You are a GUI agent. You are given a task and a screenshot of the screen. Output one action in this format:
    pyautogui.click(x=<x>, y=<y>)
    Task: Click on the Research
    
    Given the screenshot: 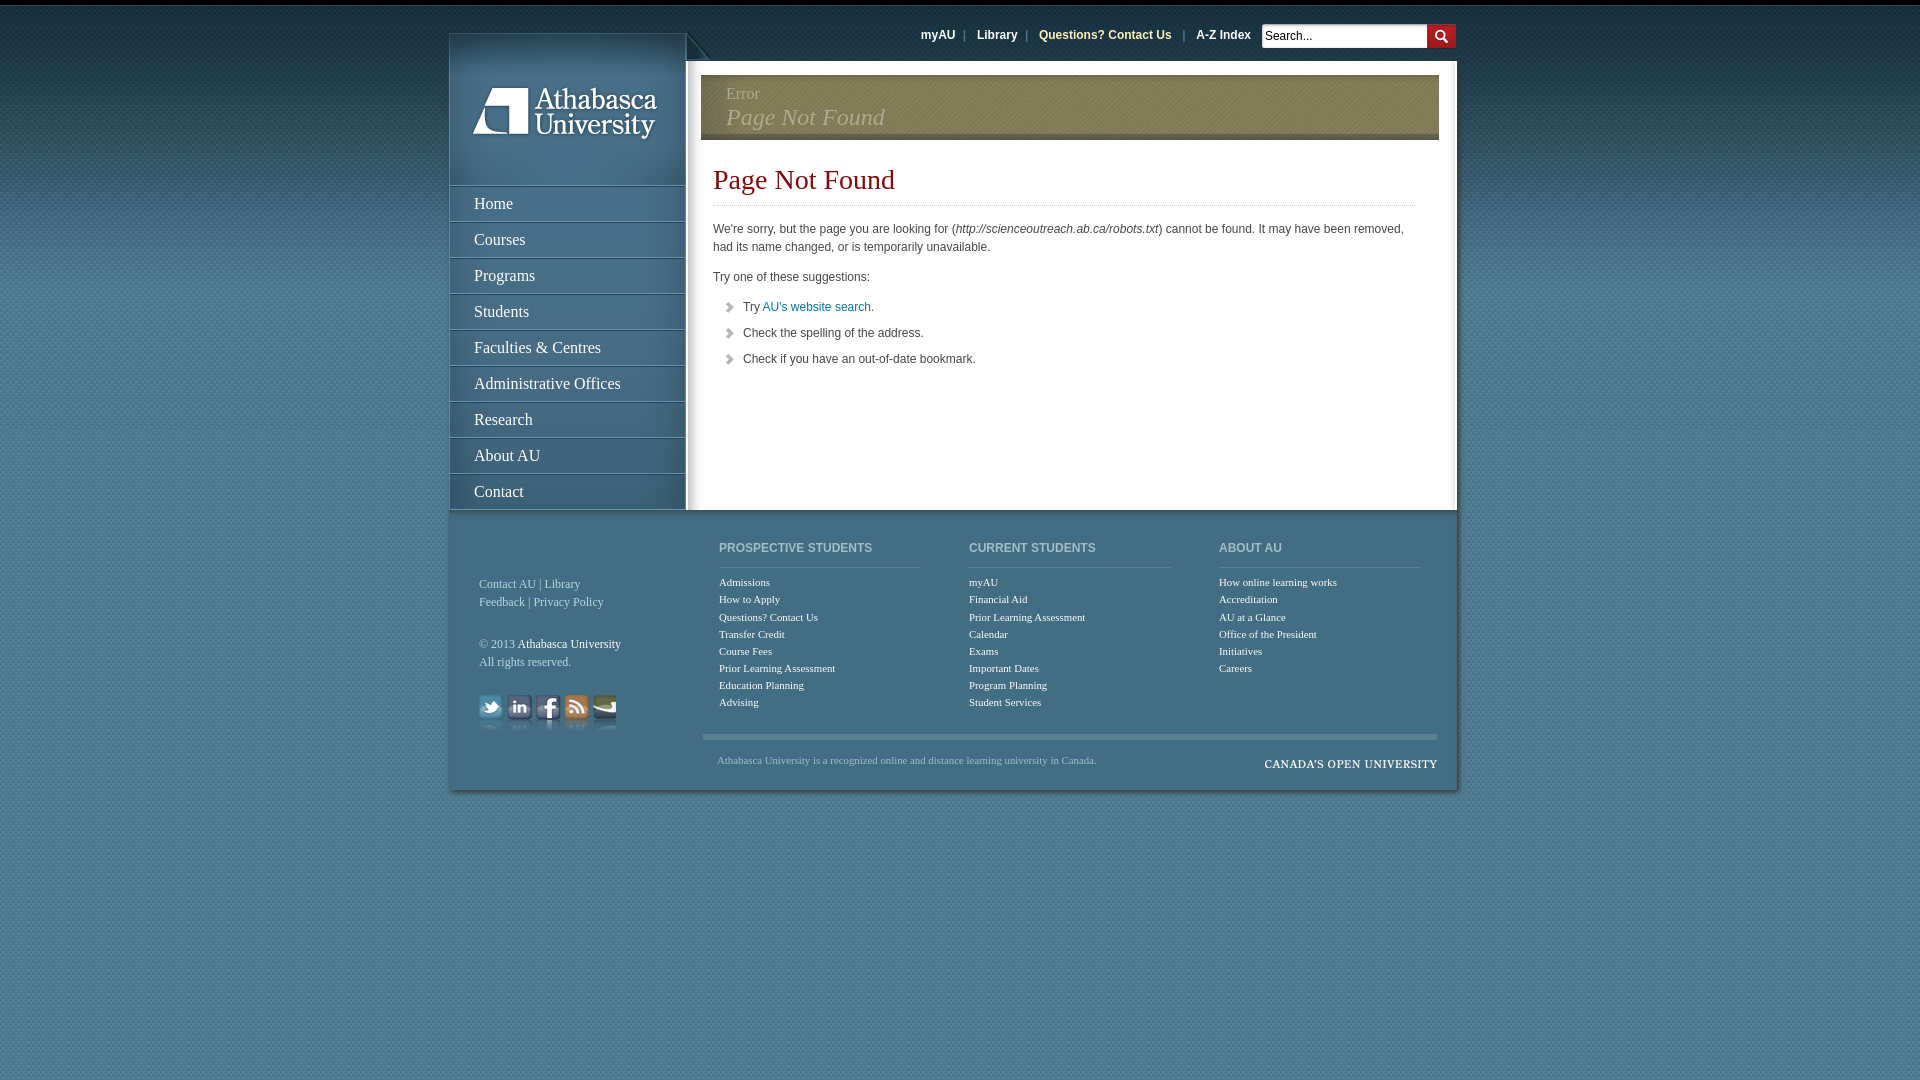 What is the action you would take?
    pyautogui.click(x=568, y=420)
    